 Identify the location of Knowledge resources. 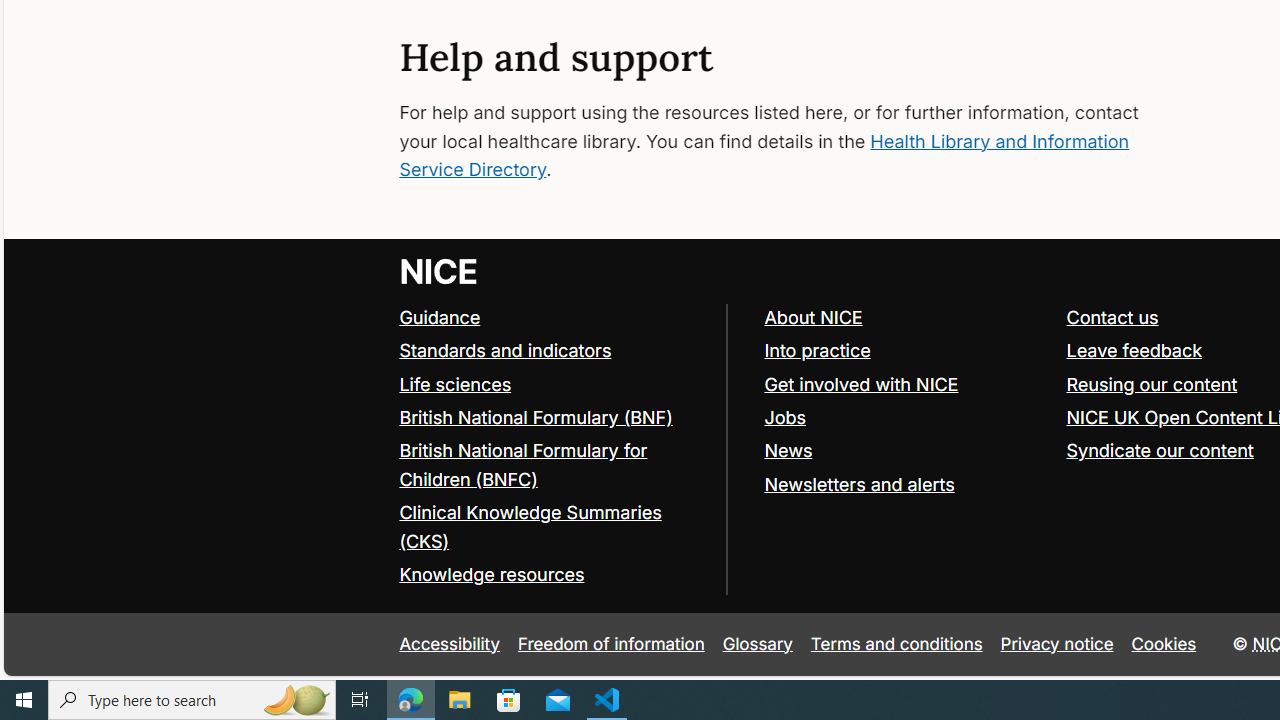
(554, 576).